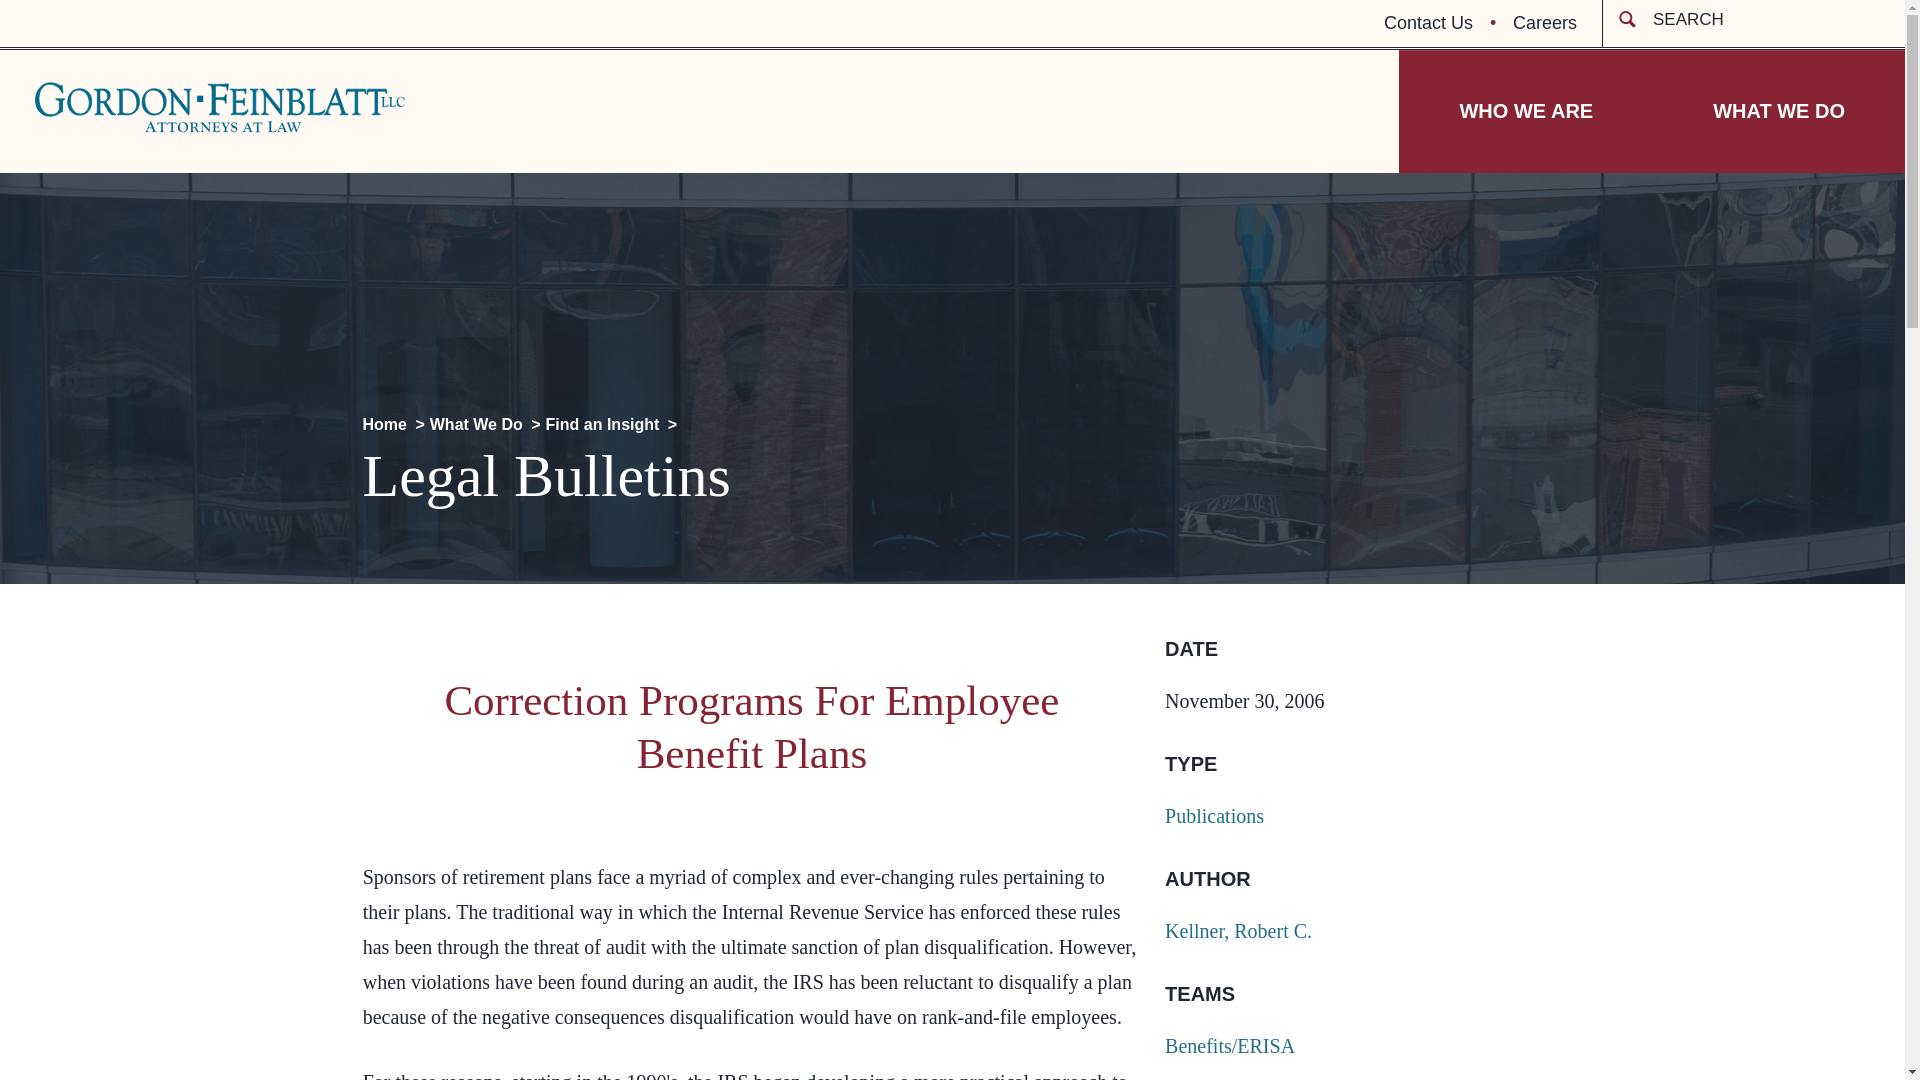 This screenshot has height=1080, width=1920. What do you see at coordinates (1526, 110) in the screenshot?
I see `WHO WE ARE` at bounding box center [1526, 110].